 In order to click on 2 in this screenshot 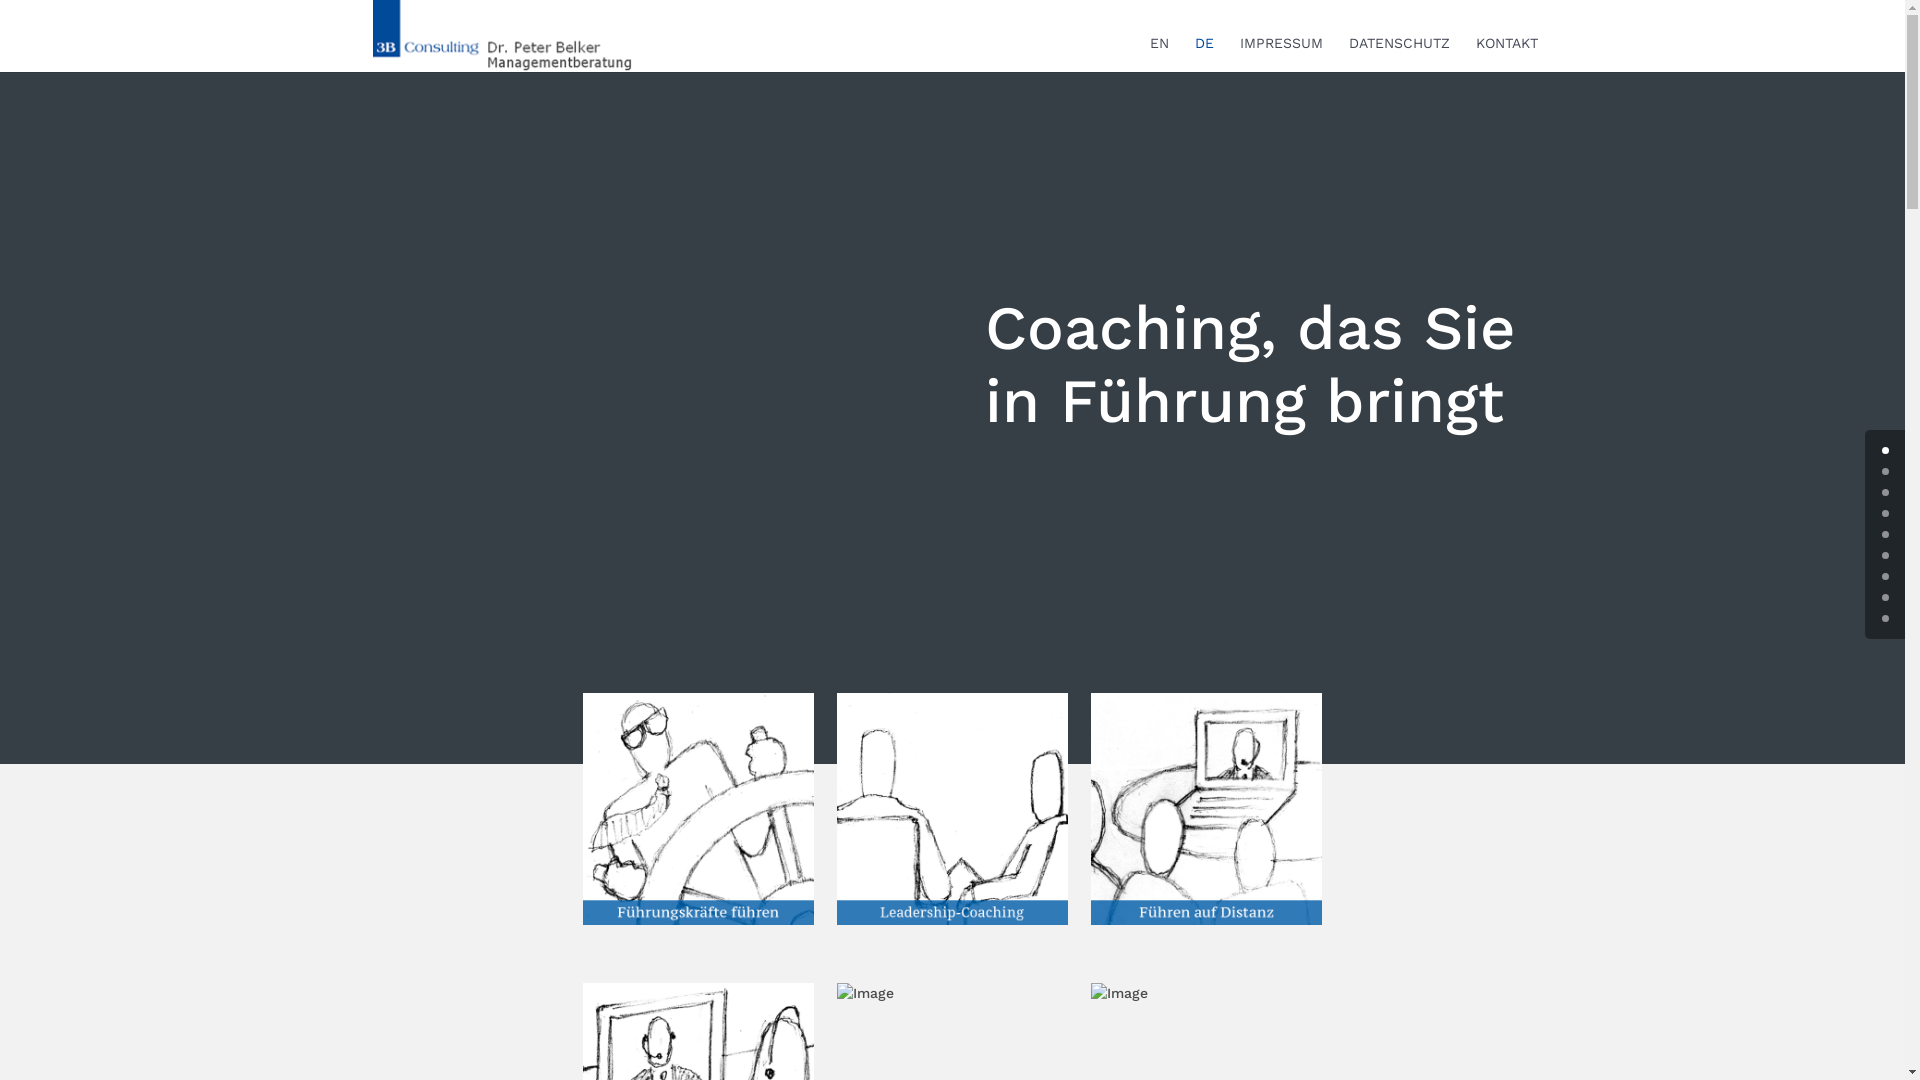, I will do `click(1886, 492)`.